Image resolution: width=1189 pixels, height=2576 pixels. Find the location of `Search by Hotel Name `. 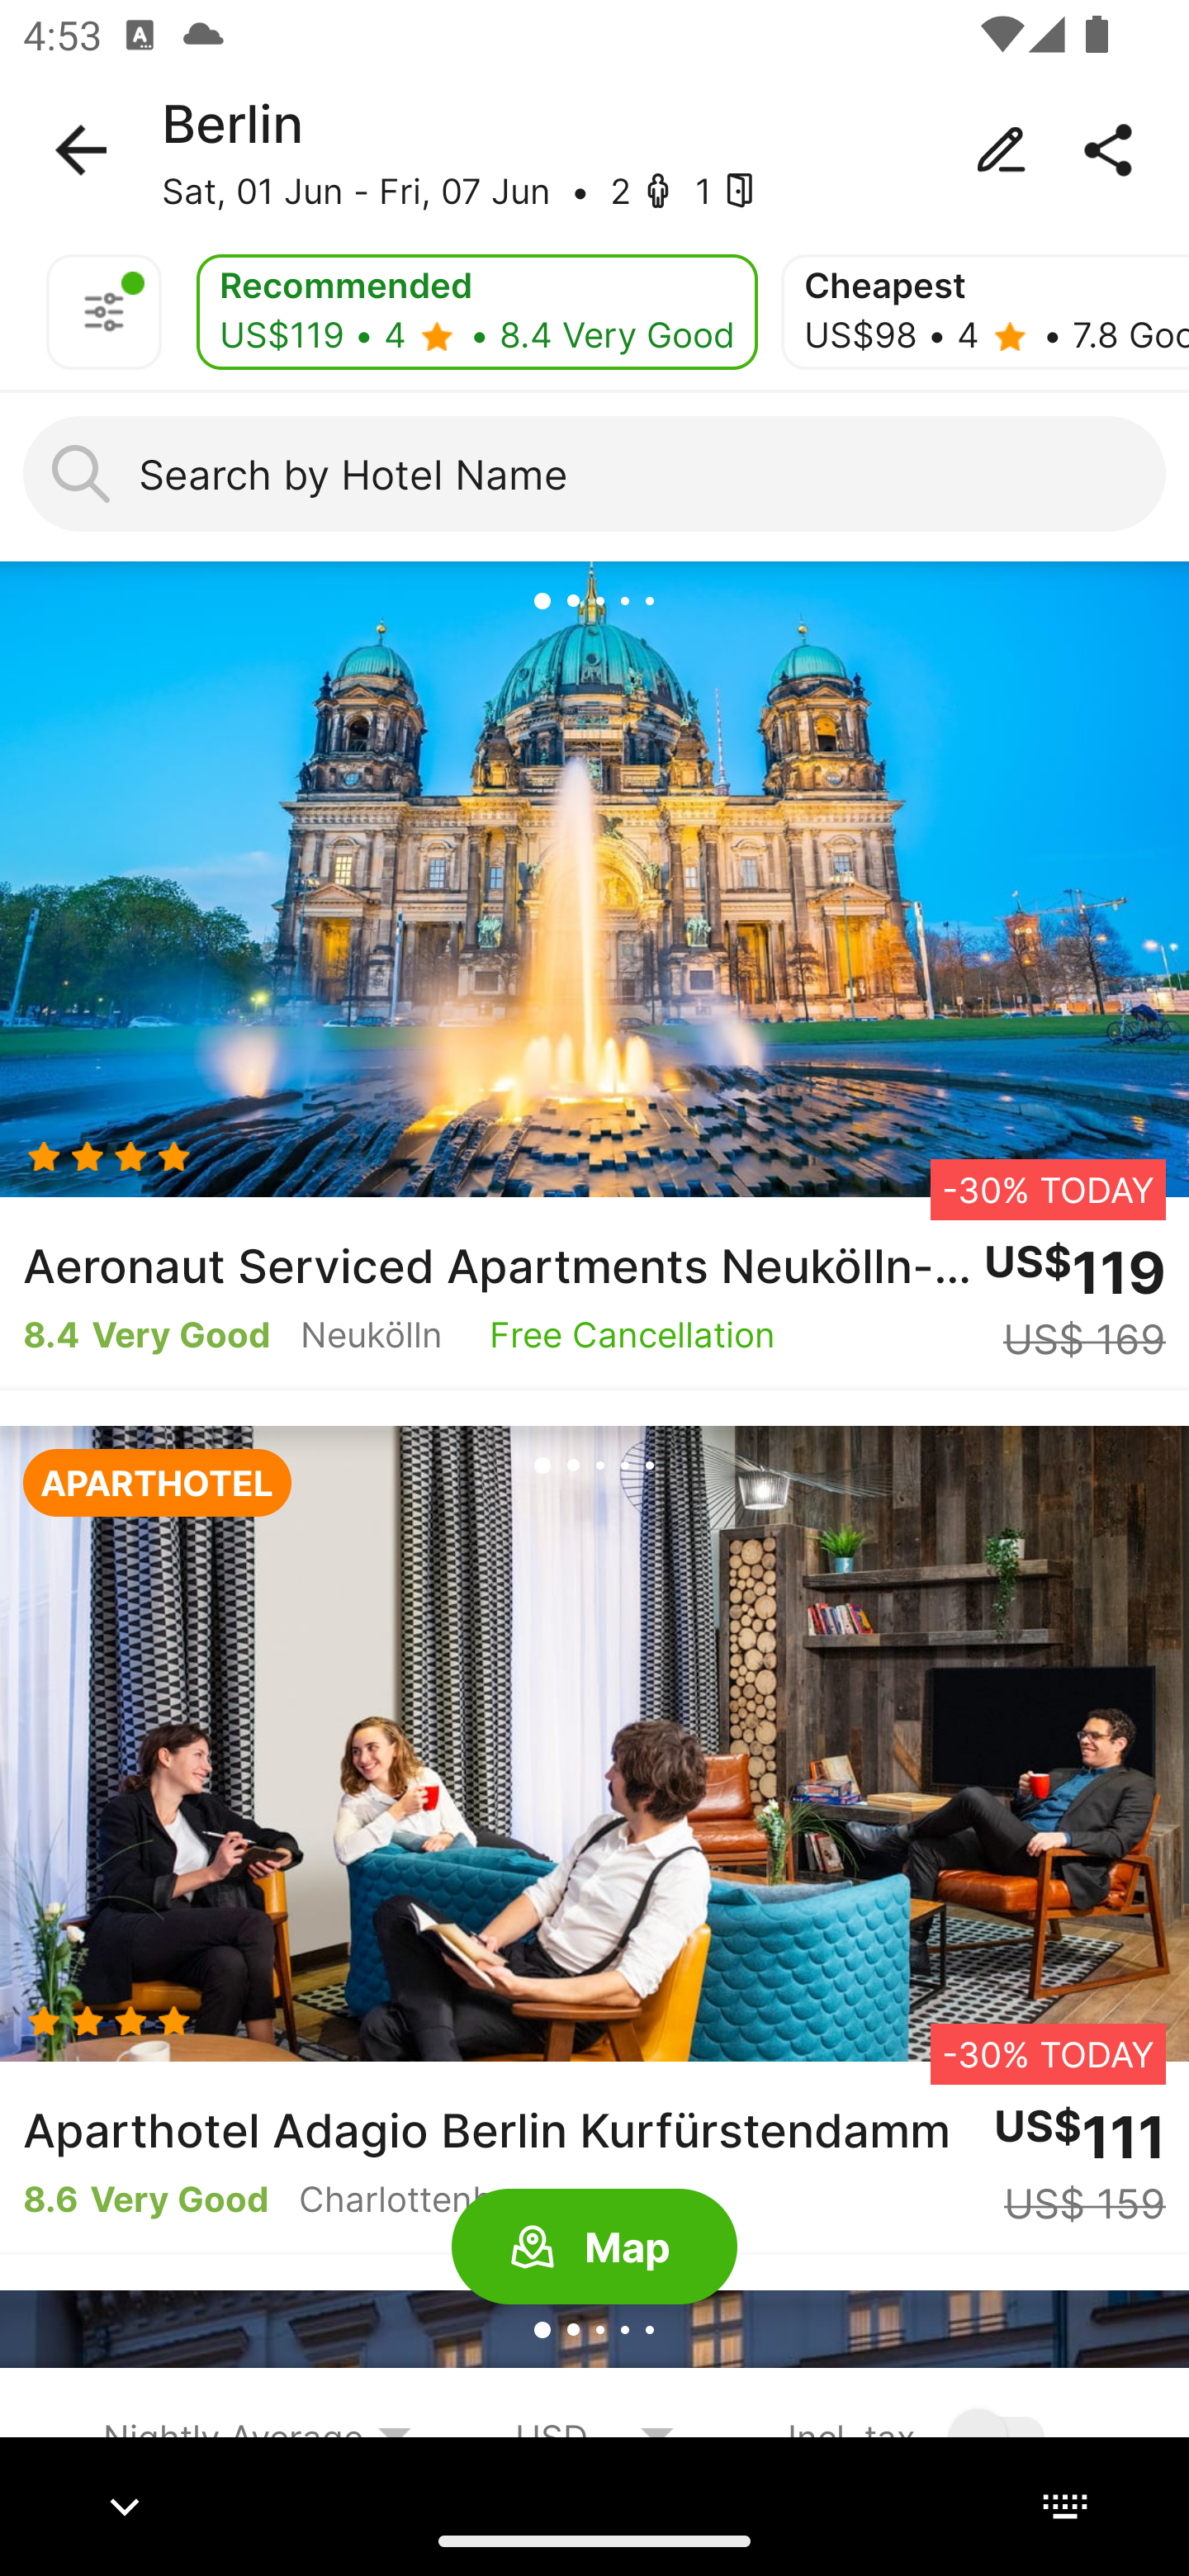

Search by Hotel Name  is located at coordinates (594, 474).